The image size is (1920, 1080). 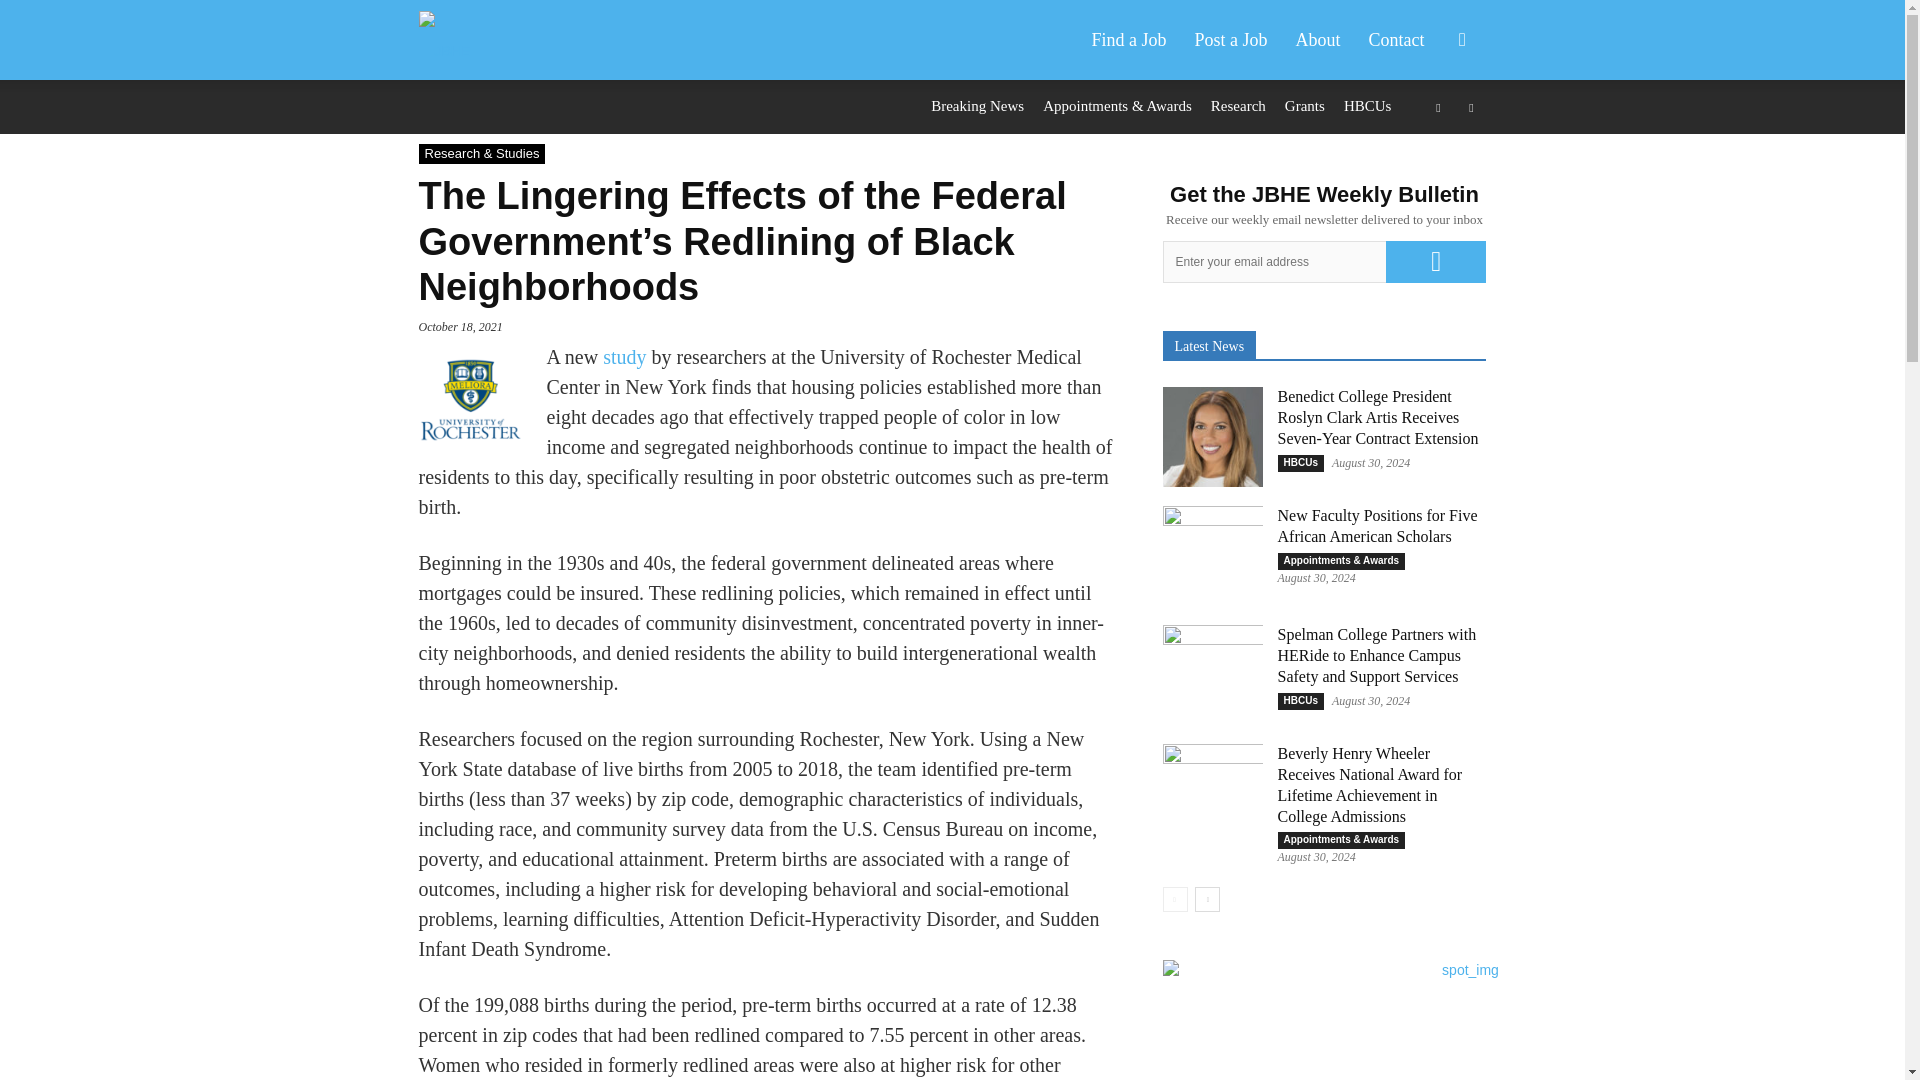 What do you see at coordinates (1230, 40) in the screenshot?
I see `Post a Job` at bounding box center [1230, 40].